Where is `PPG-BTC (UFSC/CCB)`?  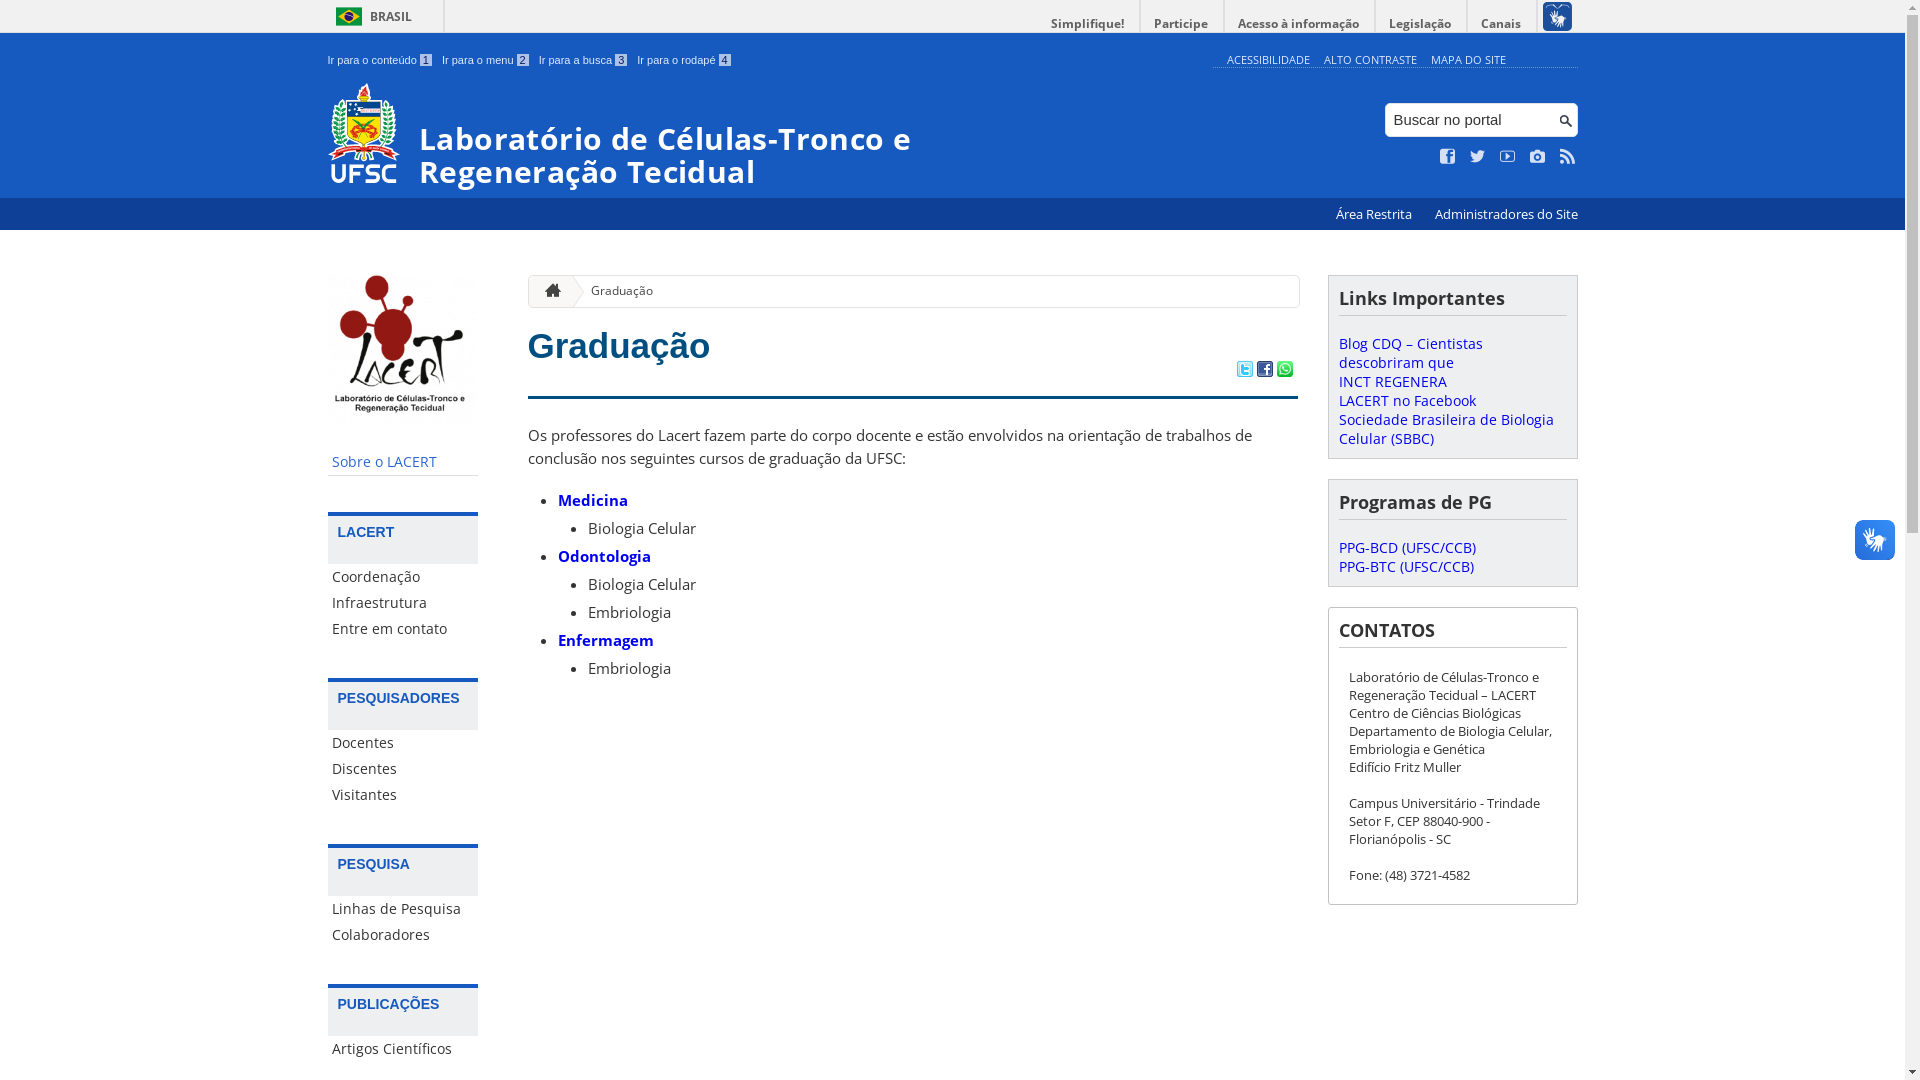
PPG-BTC (UFSC/CCB) is located at coordinates (1406, 566).